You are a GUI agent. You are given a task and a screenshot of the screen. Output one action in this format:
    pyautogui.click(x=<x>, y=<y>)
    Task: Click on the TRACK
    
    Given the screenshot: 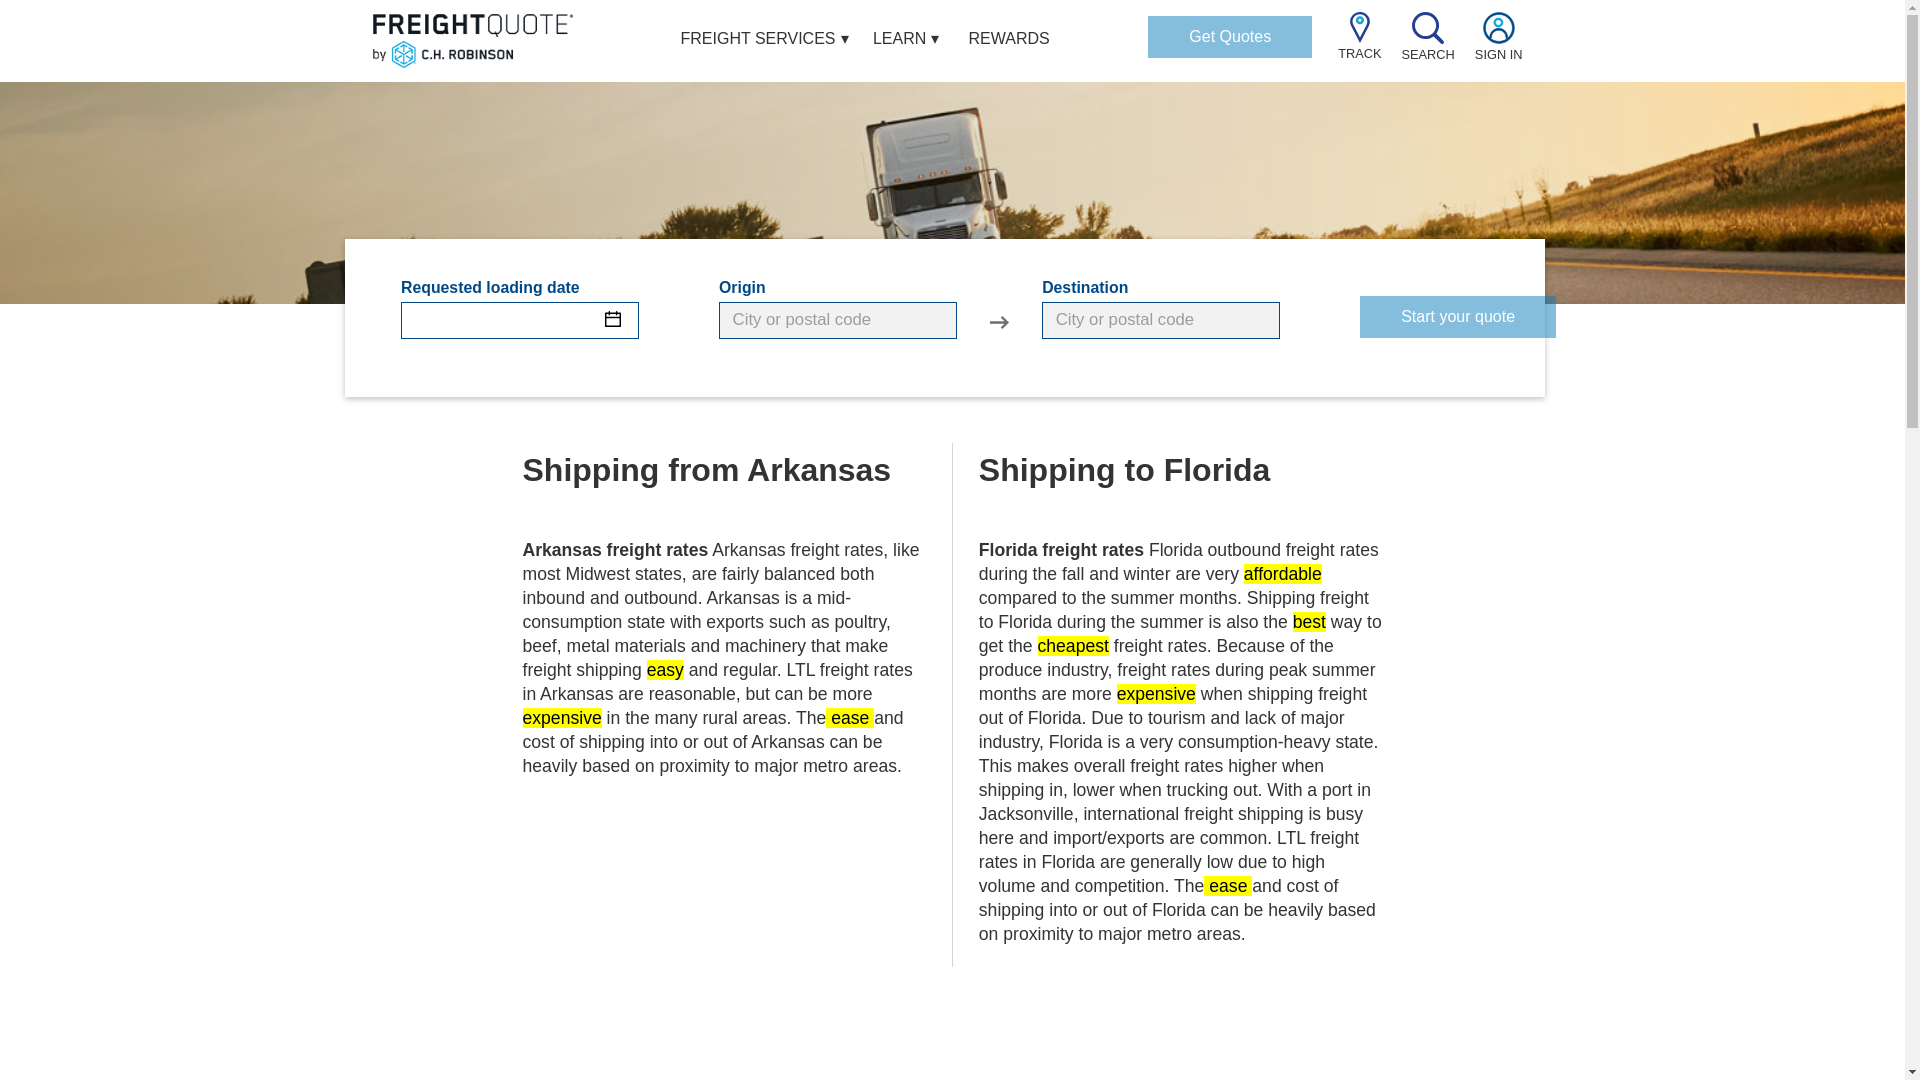 What is the action you would take?
    pyautogui.click(x=1359, y=45)
    